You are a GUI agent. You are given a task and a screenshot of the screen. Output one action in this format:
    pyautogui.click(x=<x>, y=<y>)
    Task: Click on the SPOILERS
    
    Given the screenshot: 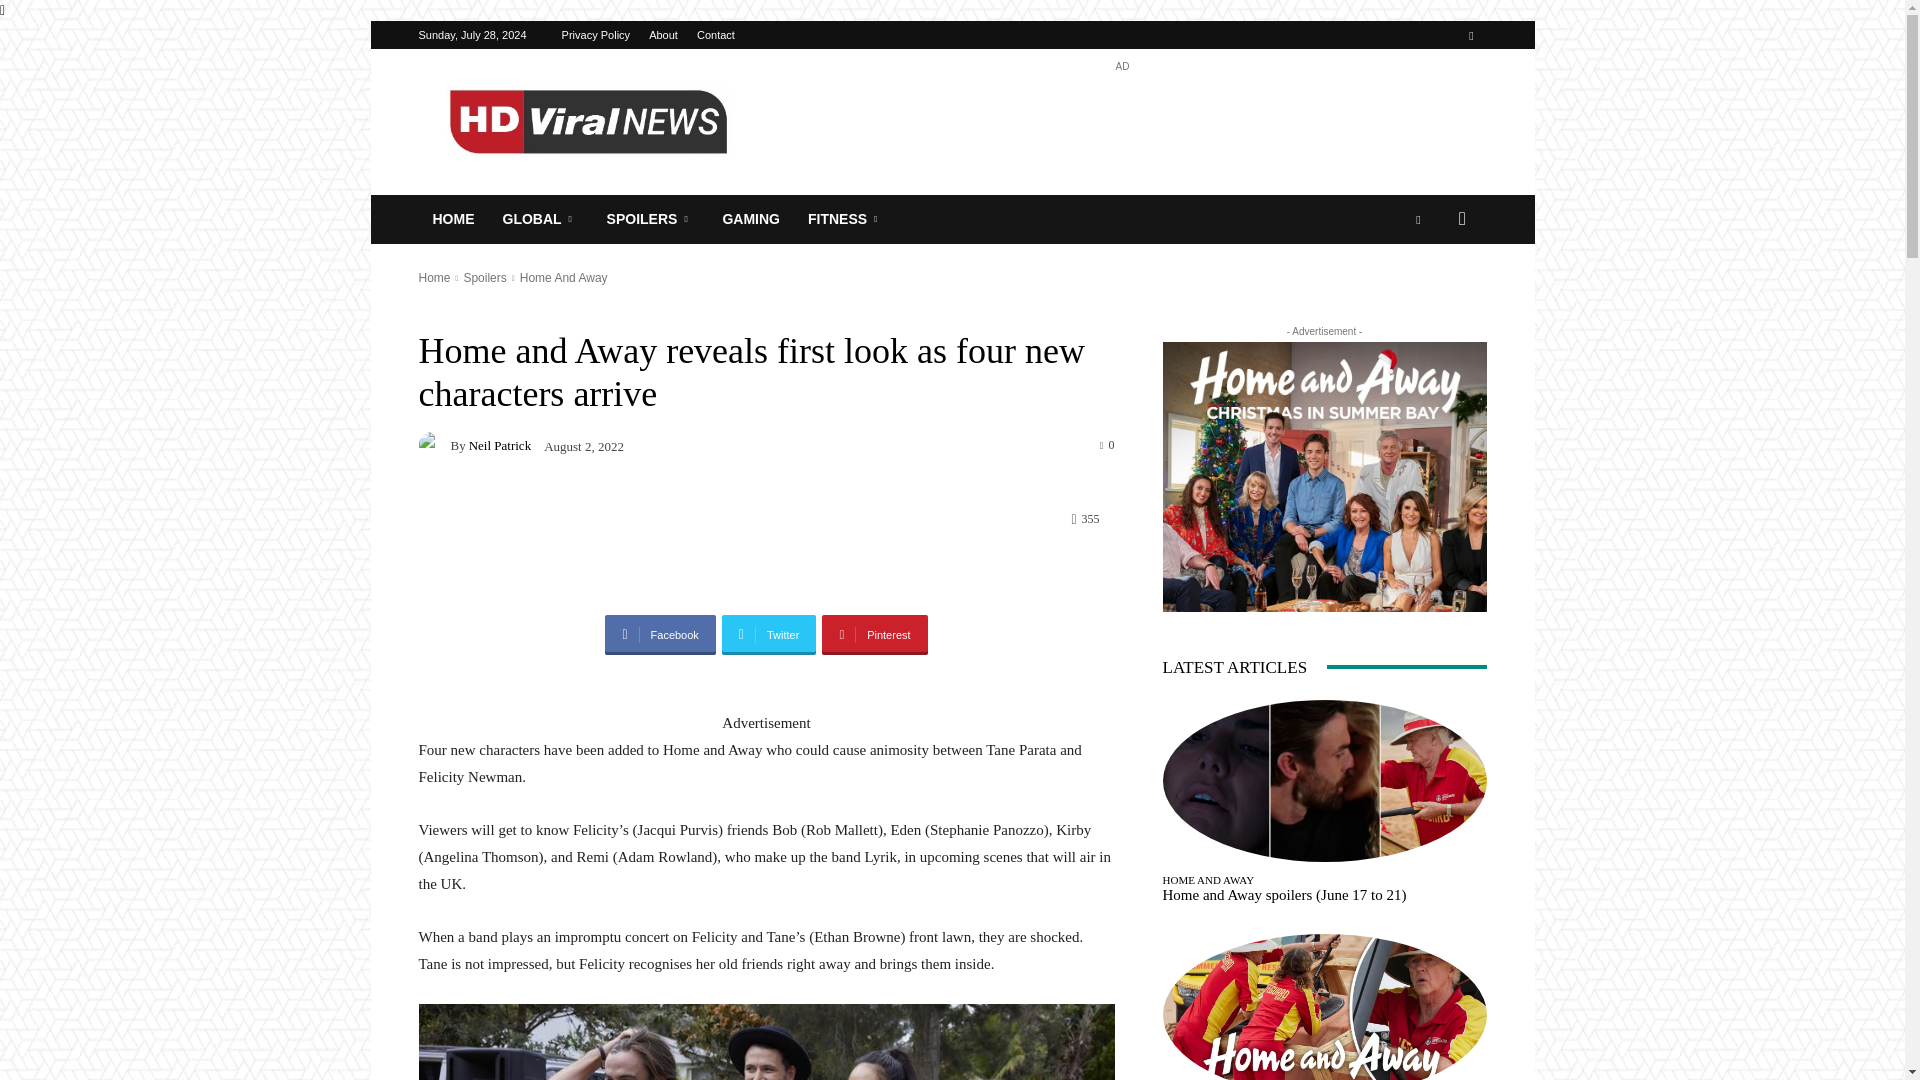 What is the action you would take?
    pyautogui.click(x=650, y=220)
    